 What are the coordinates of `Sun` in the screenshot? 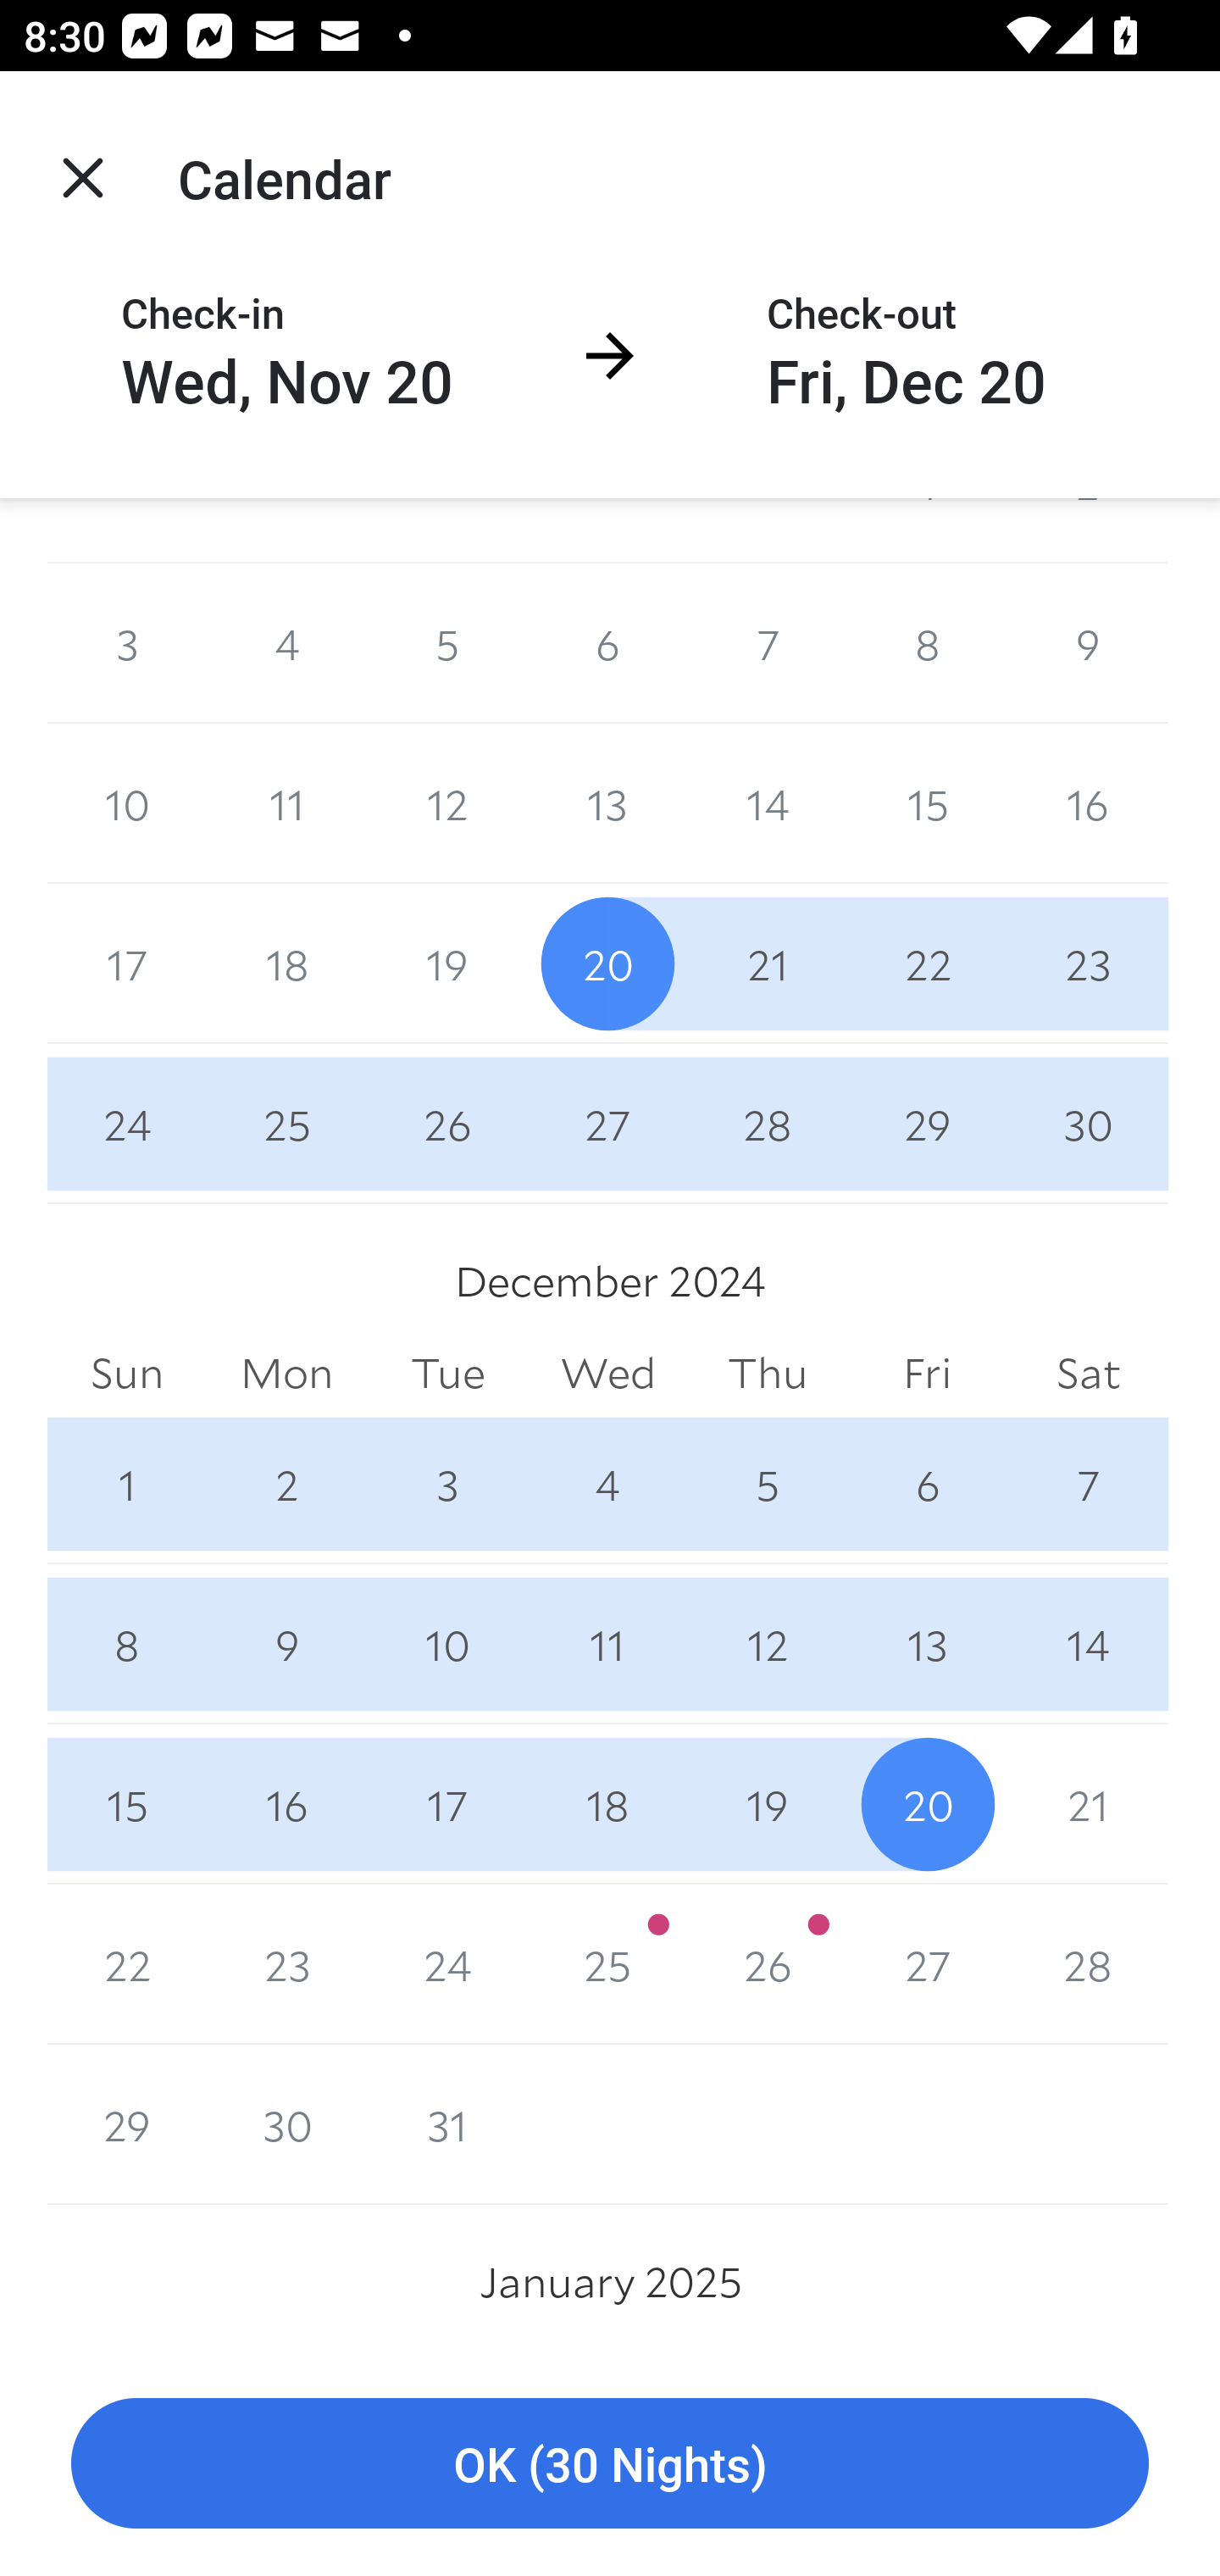 It's located at (127, 1373).